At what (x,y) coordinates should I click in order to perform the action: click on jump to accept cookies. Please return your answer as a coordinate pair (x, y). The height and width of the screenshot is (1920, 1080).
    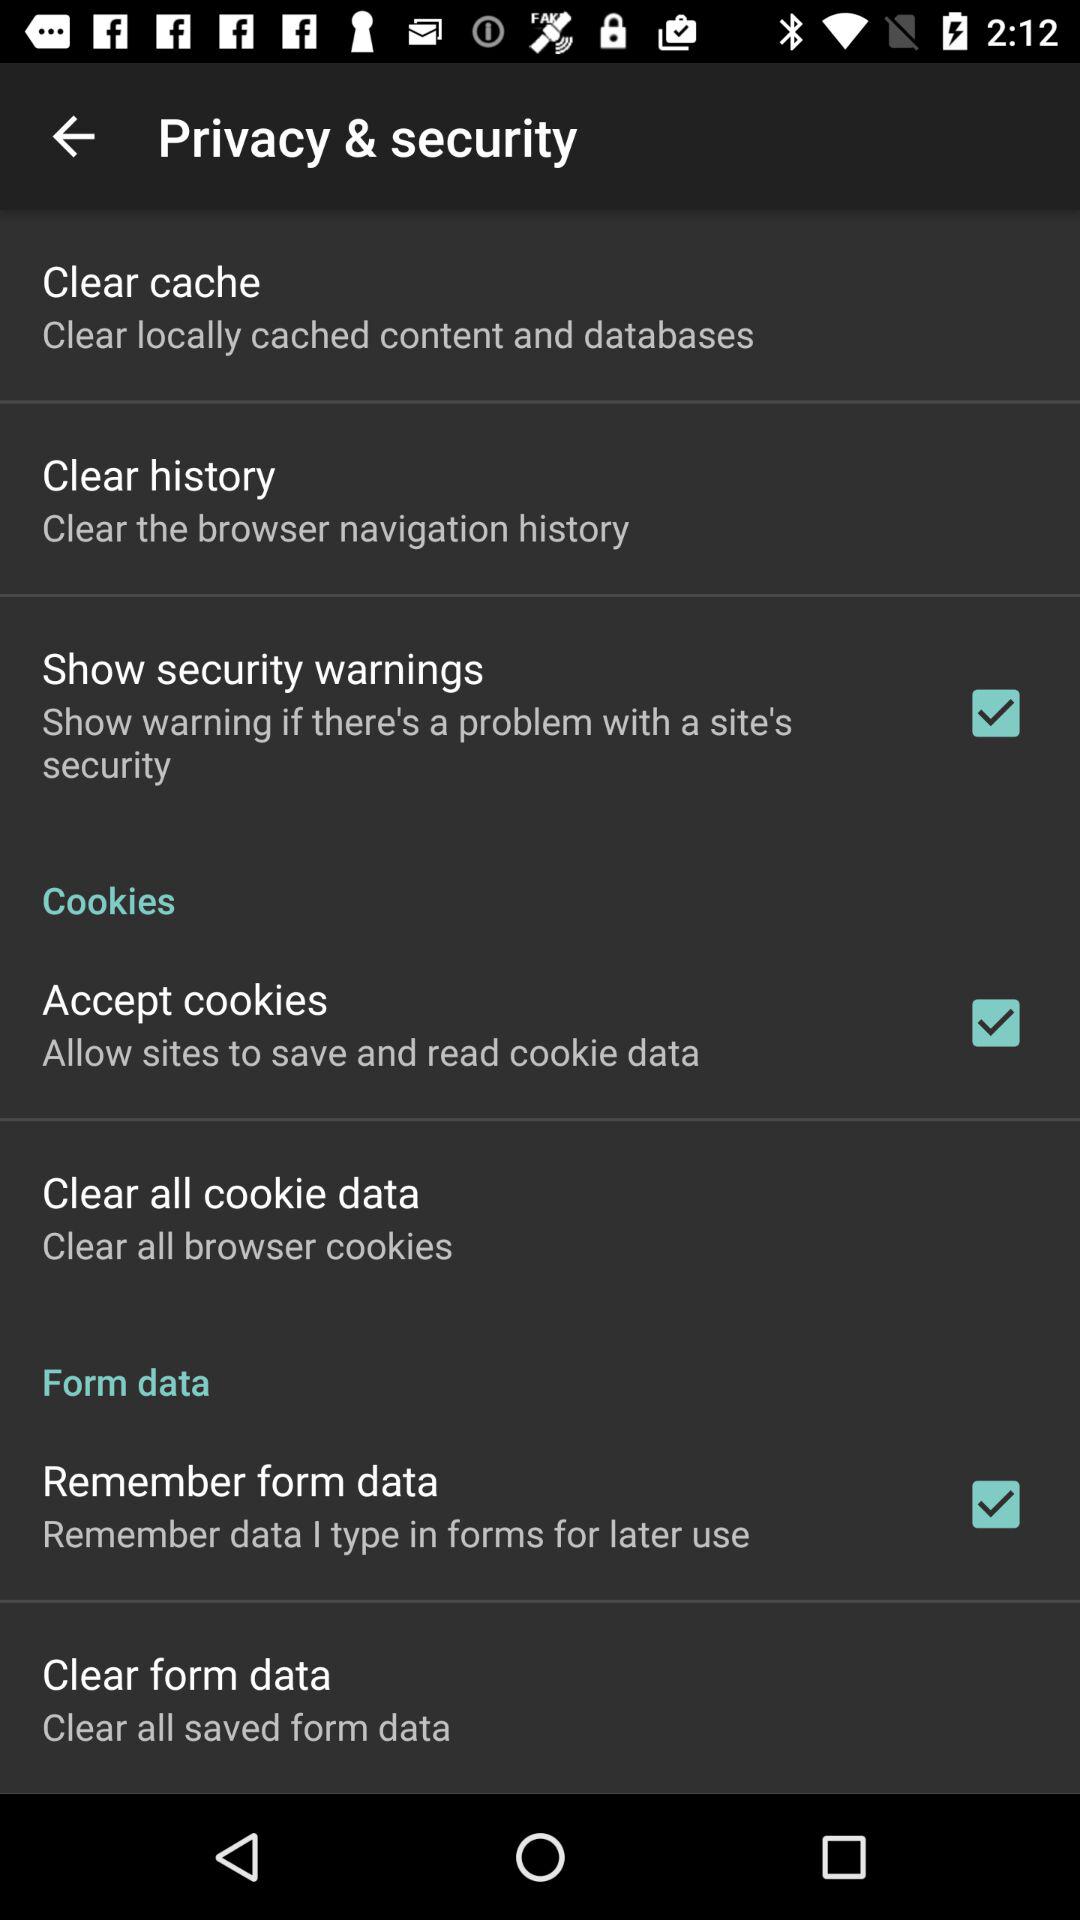
    Looking at the image, I should click on (185, 998).